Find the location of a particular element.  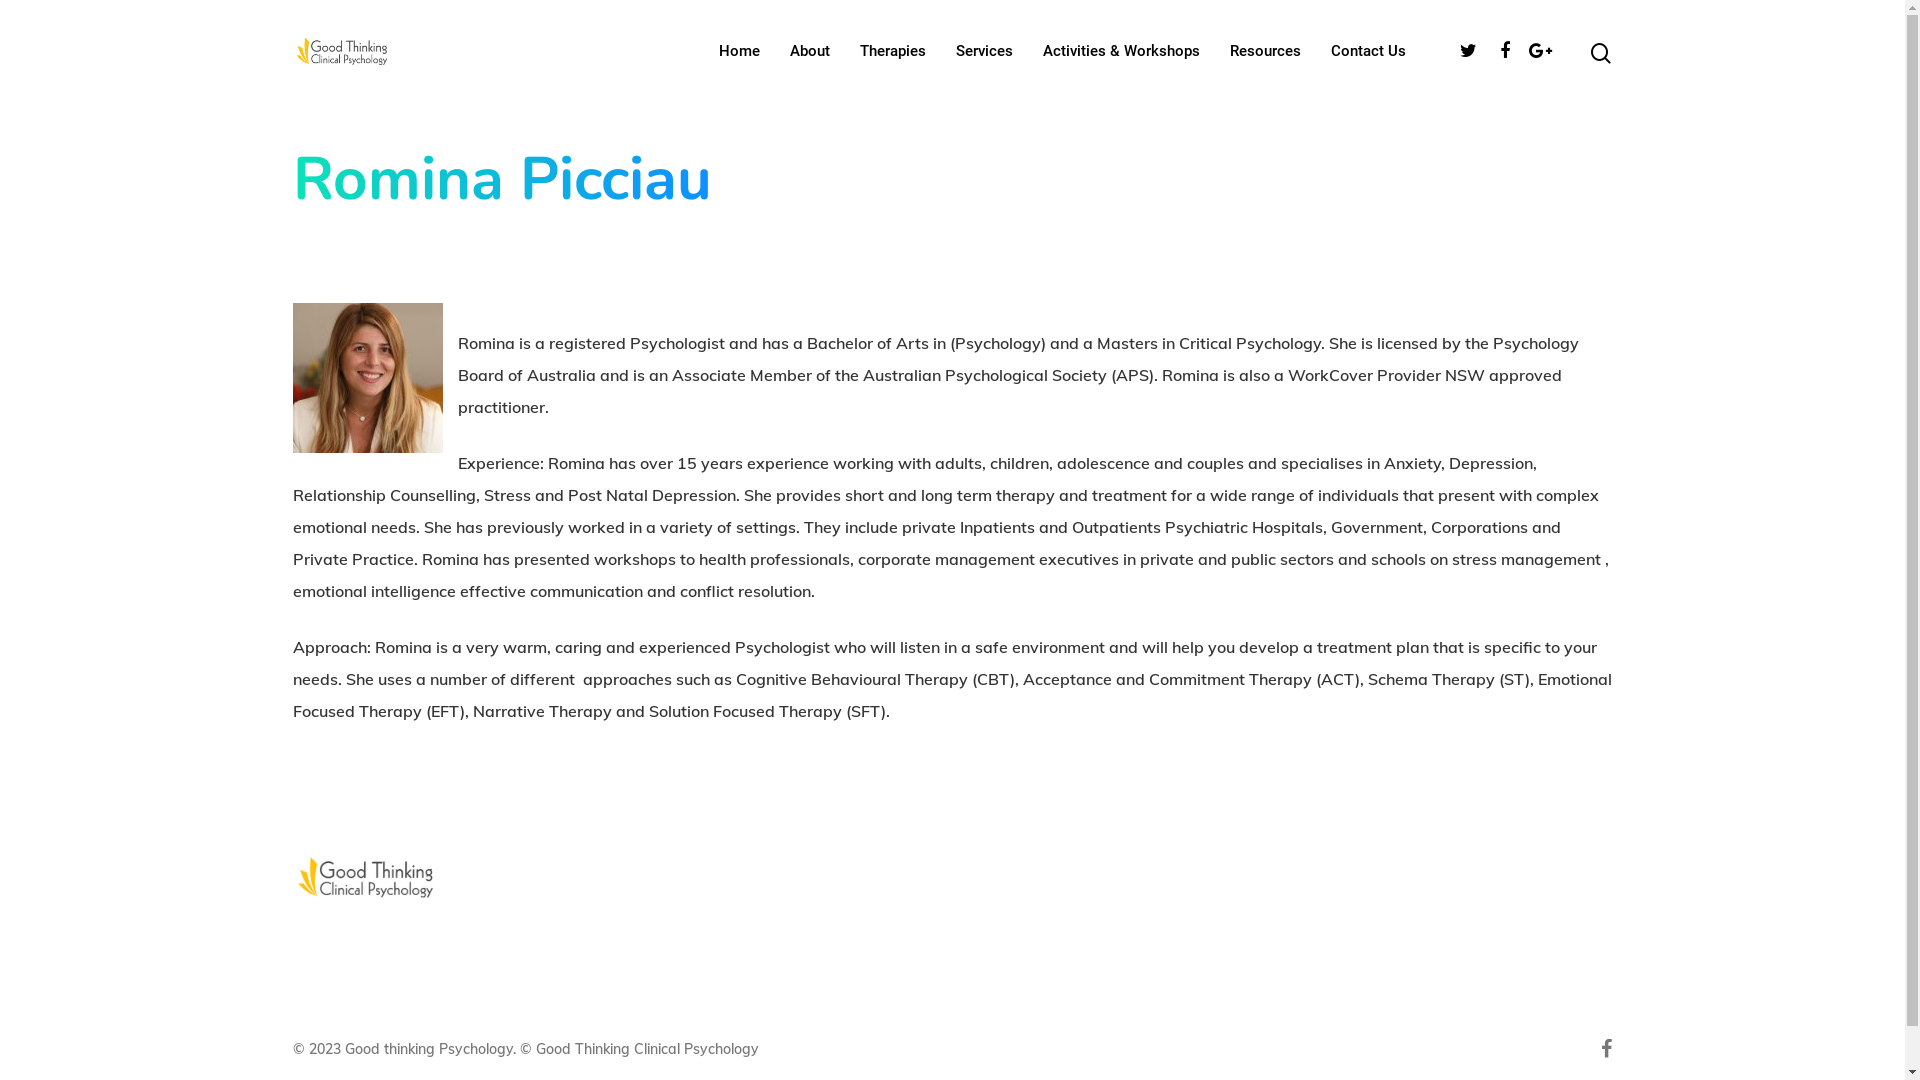

Activities & Workshops is located at coordinates (1120, 50).